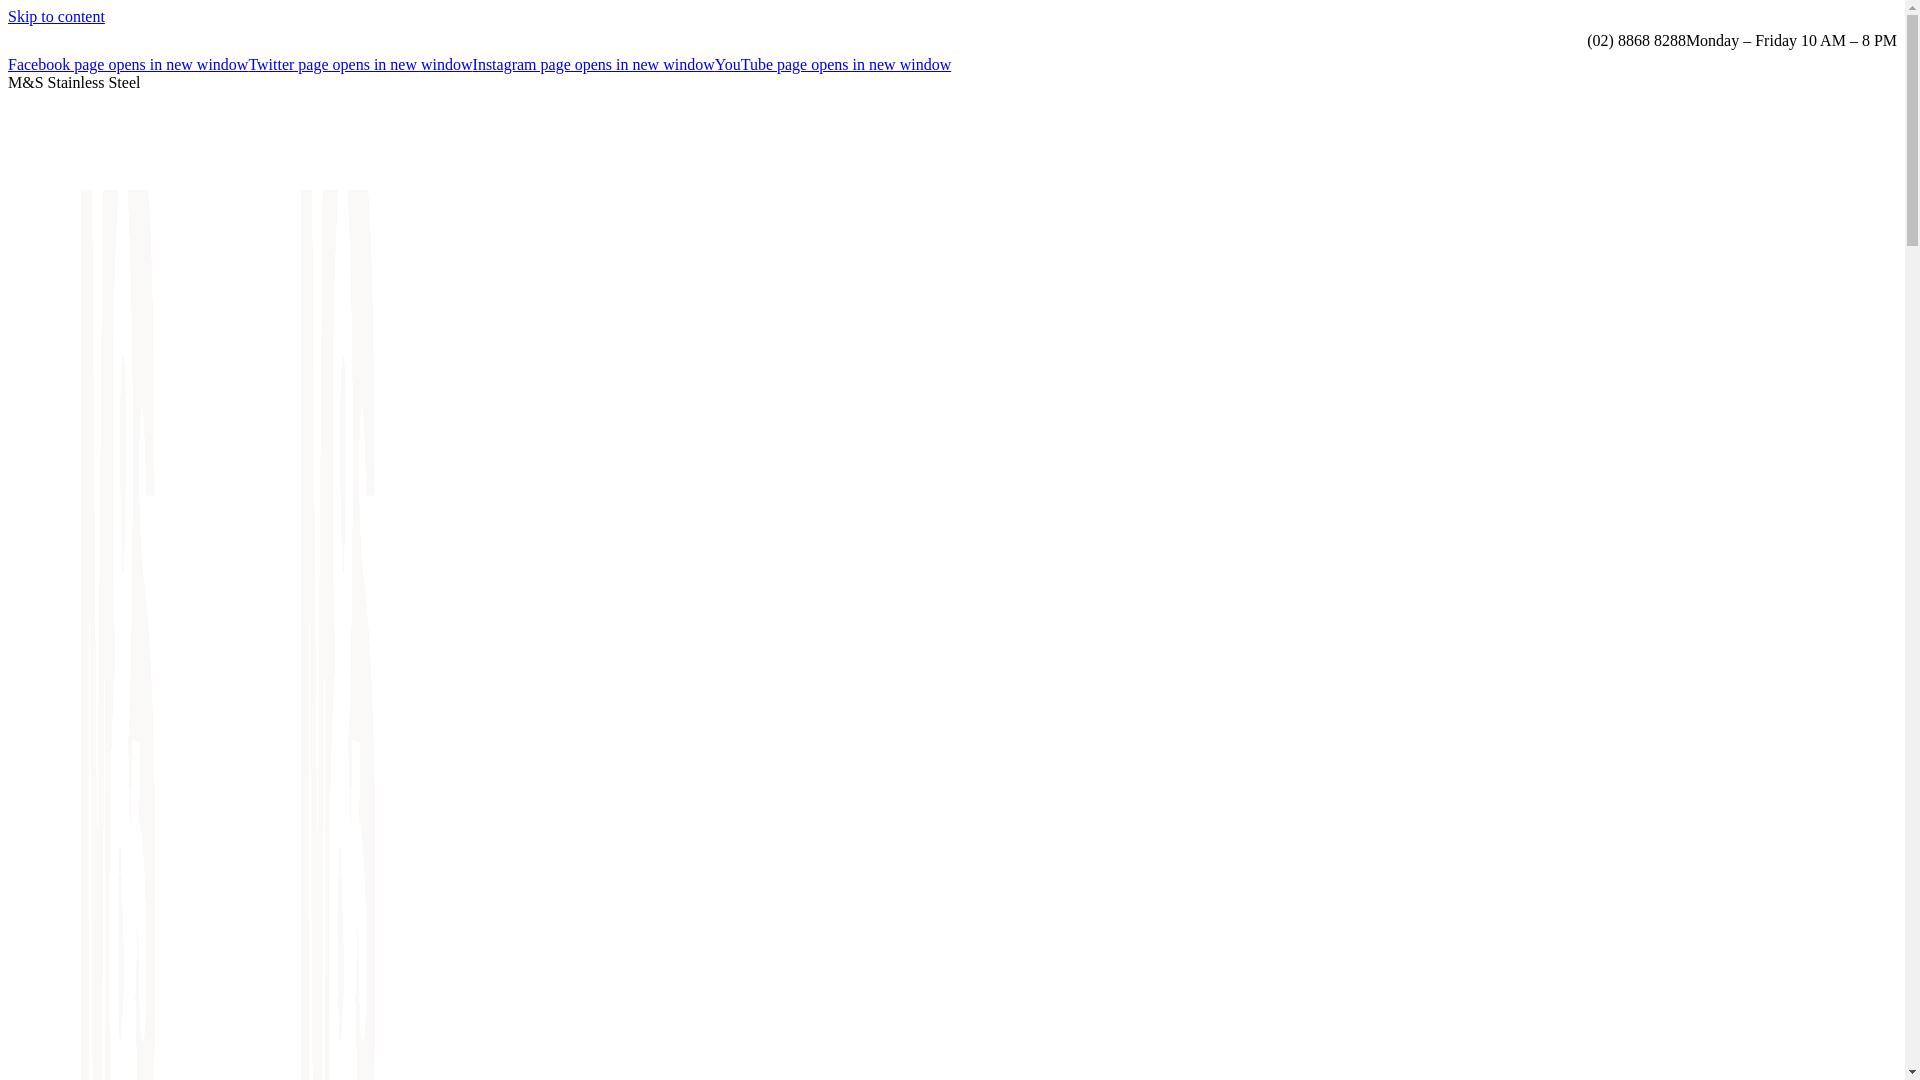  Describe the element at coordinates (594, 64) in the screenshot. I see `Instagram page opens in new window` at that location.